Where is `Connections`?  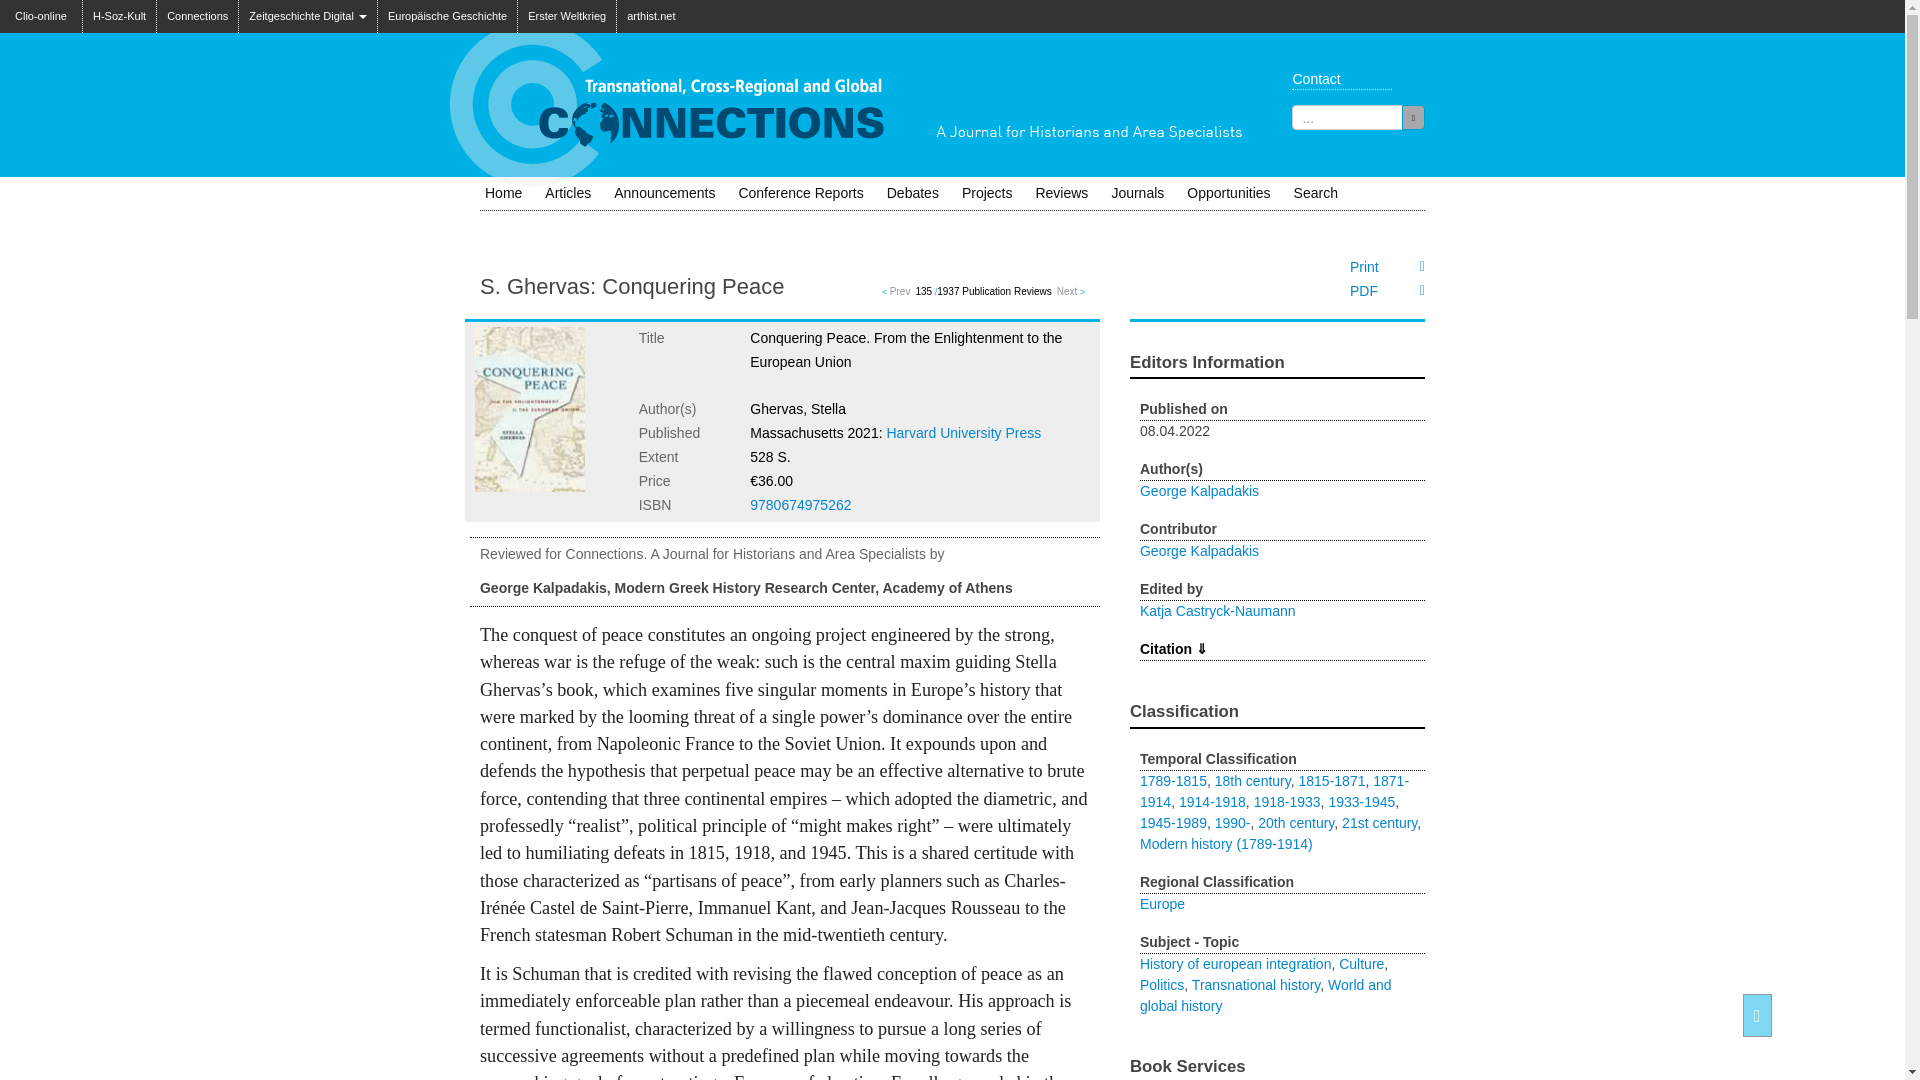
Connections is located at coordinates (198, 16).